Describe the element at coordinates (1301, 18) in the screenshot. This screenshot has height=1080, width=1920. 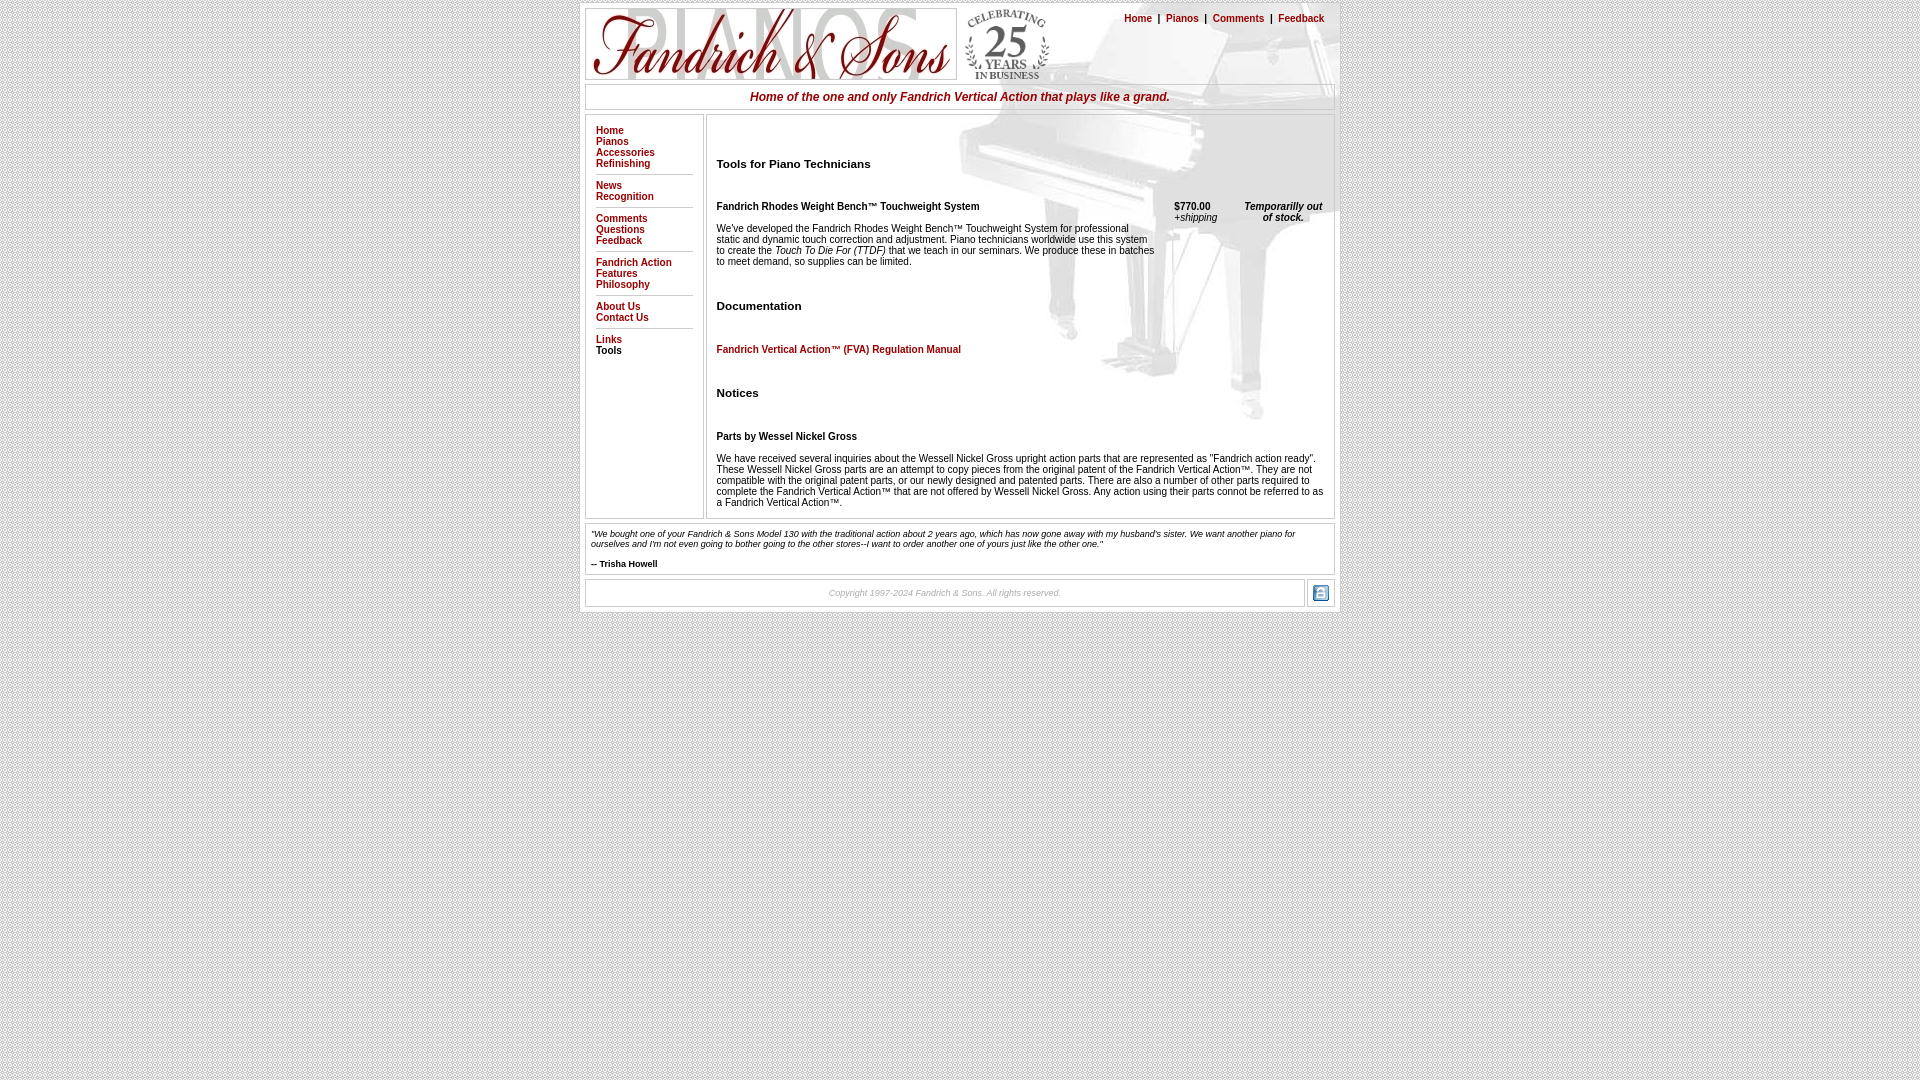
I see `Feedback` at that location.